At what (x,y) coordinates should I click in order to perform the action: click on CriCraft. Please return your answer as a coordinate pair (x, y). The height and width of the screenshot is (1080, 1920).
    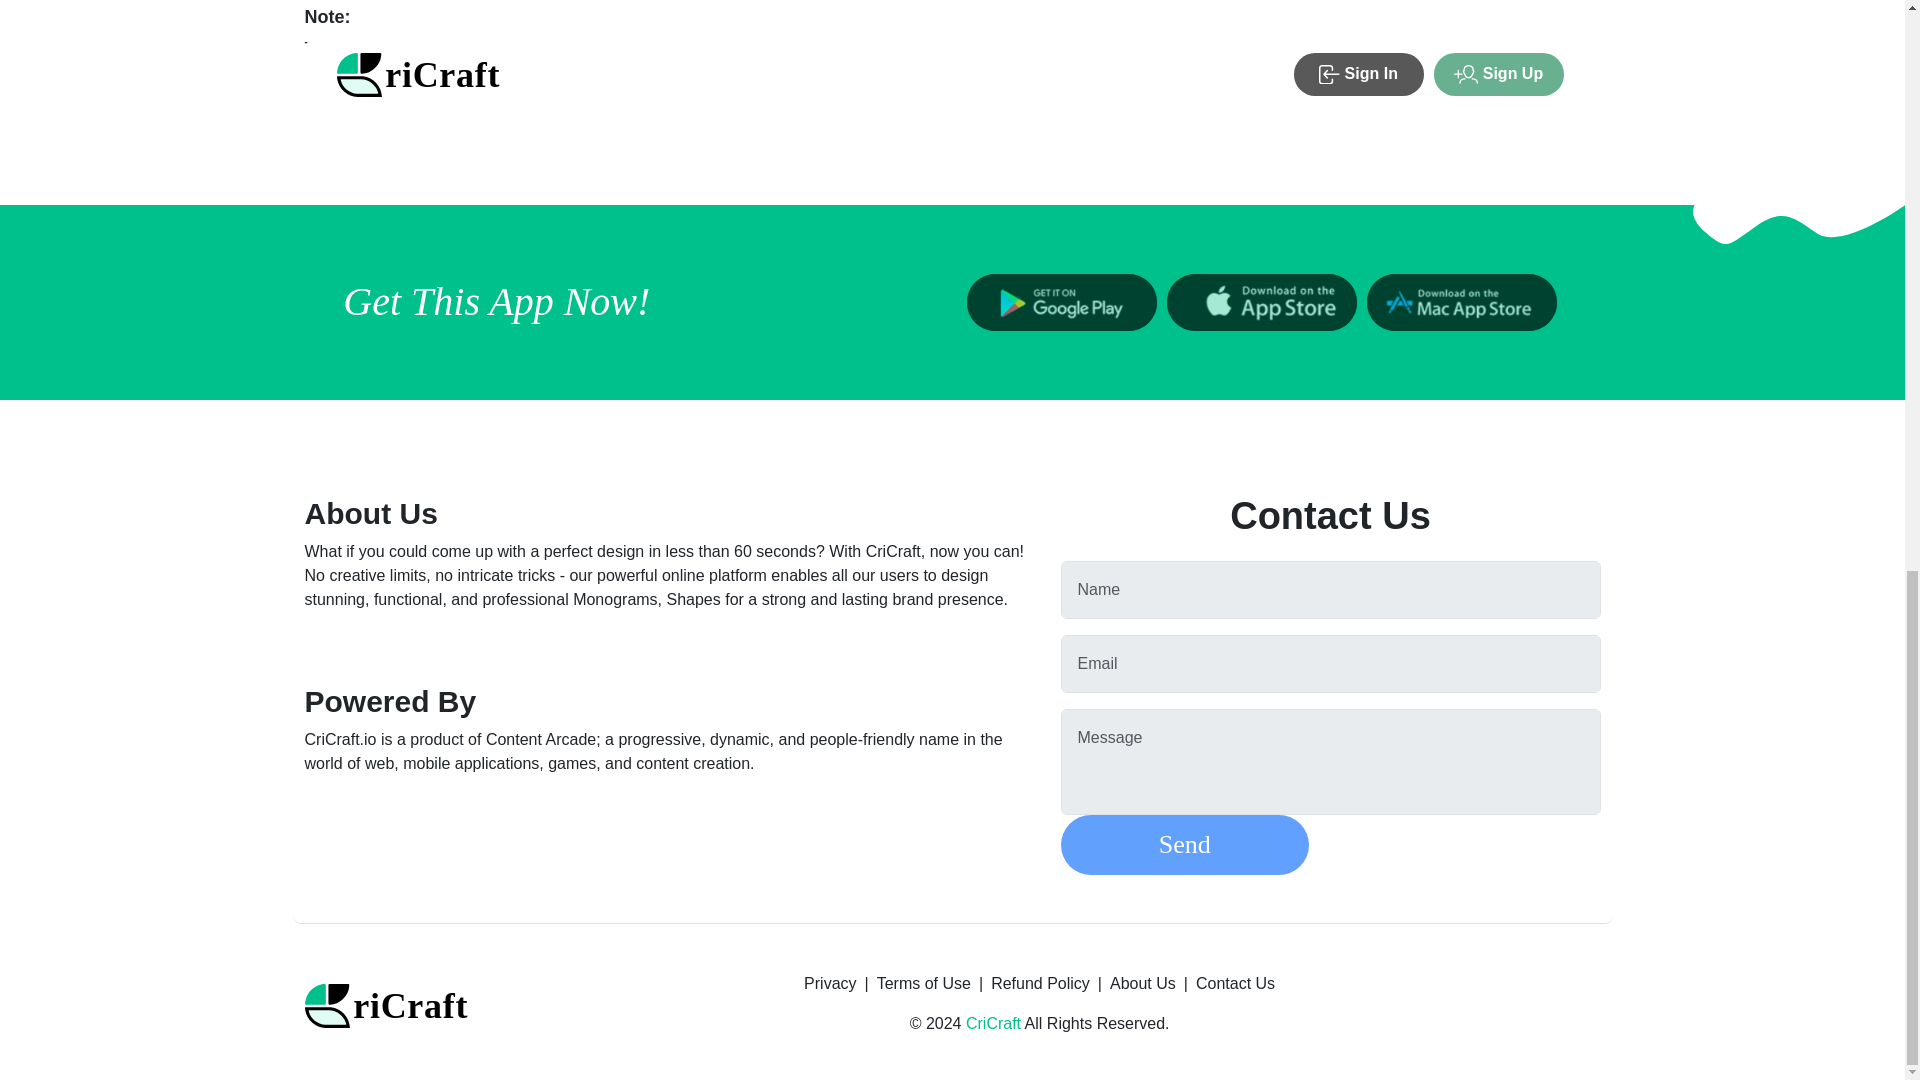
    Looking at the image, I should click on (993, 1024).